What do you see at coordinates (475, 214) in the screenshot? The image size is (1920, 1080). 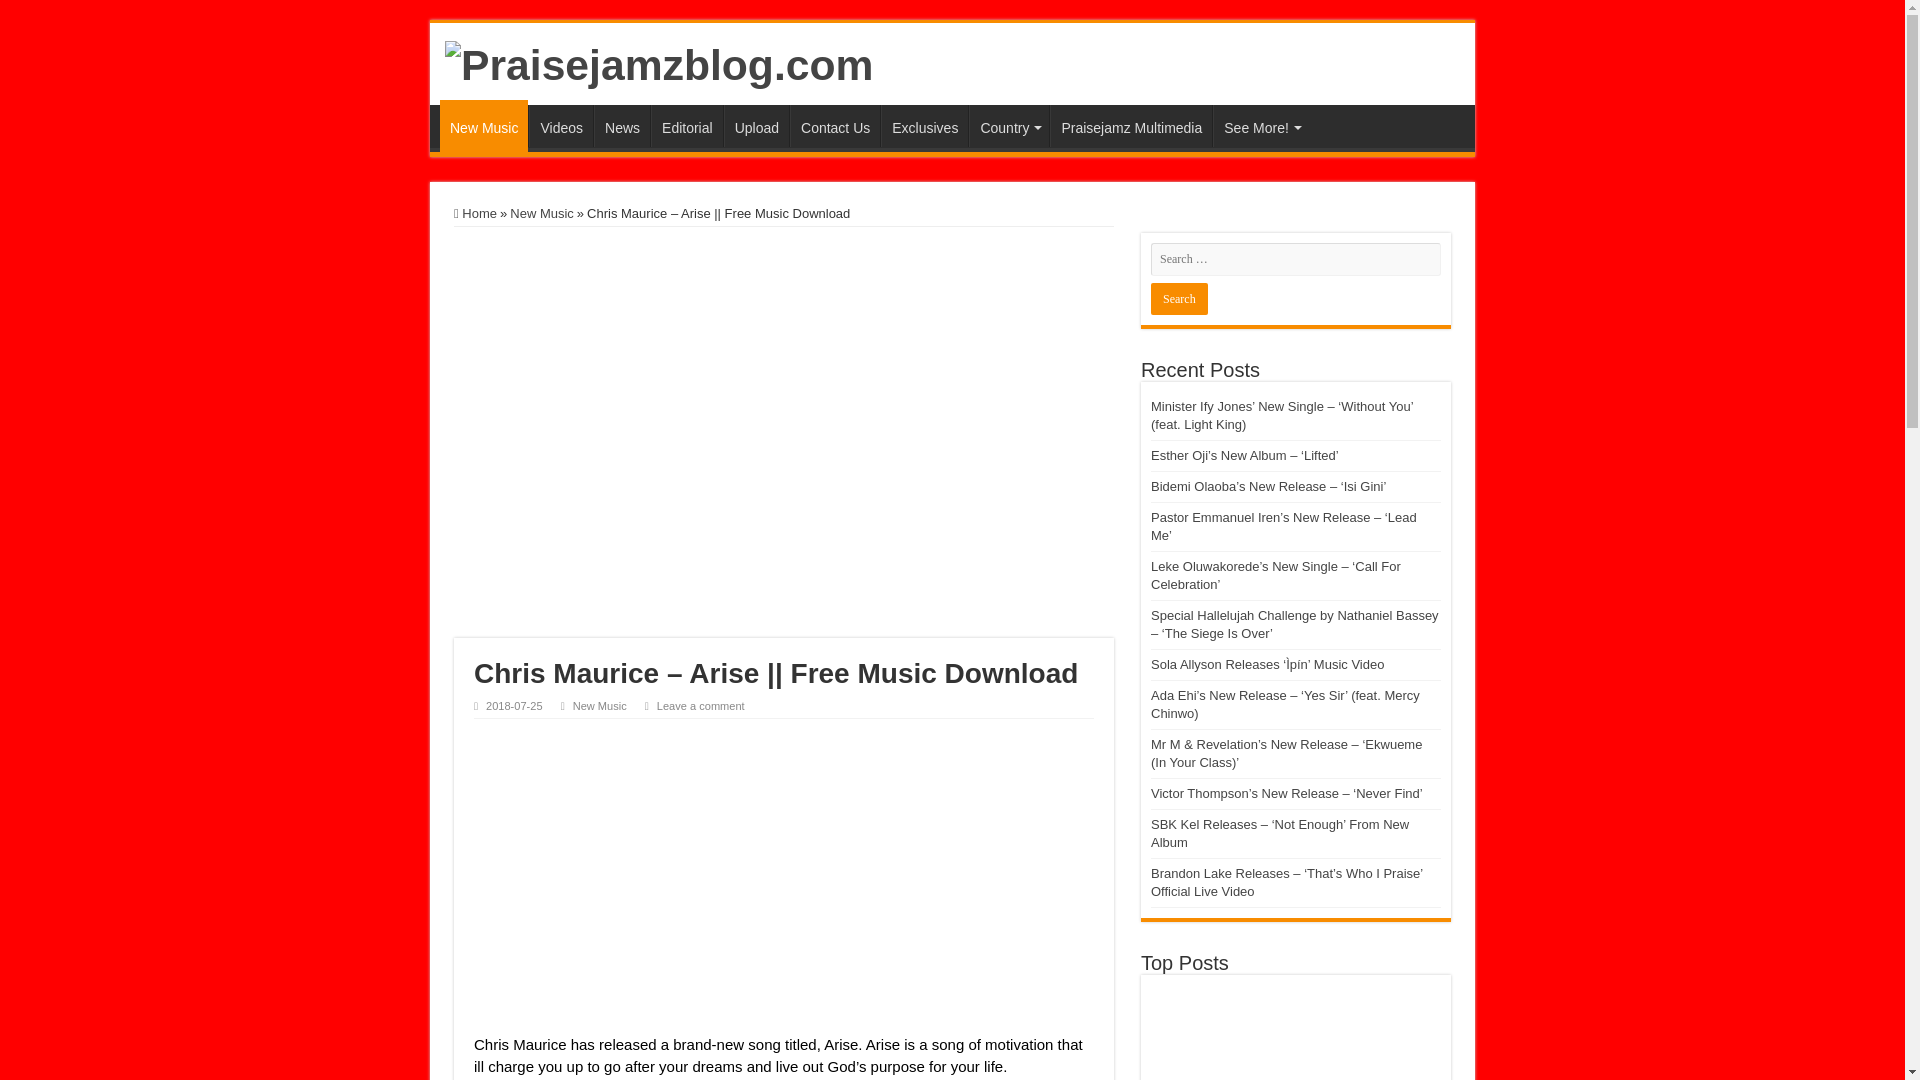 I see `Home` at bounding box center [475, 214].